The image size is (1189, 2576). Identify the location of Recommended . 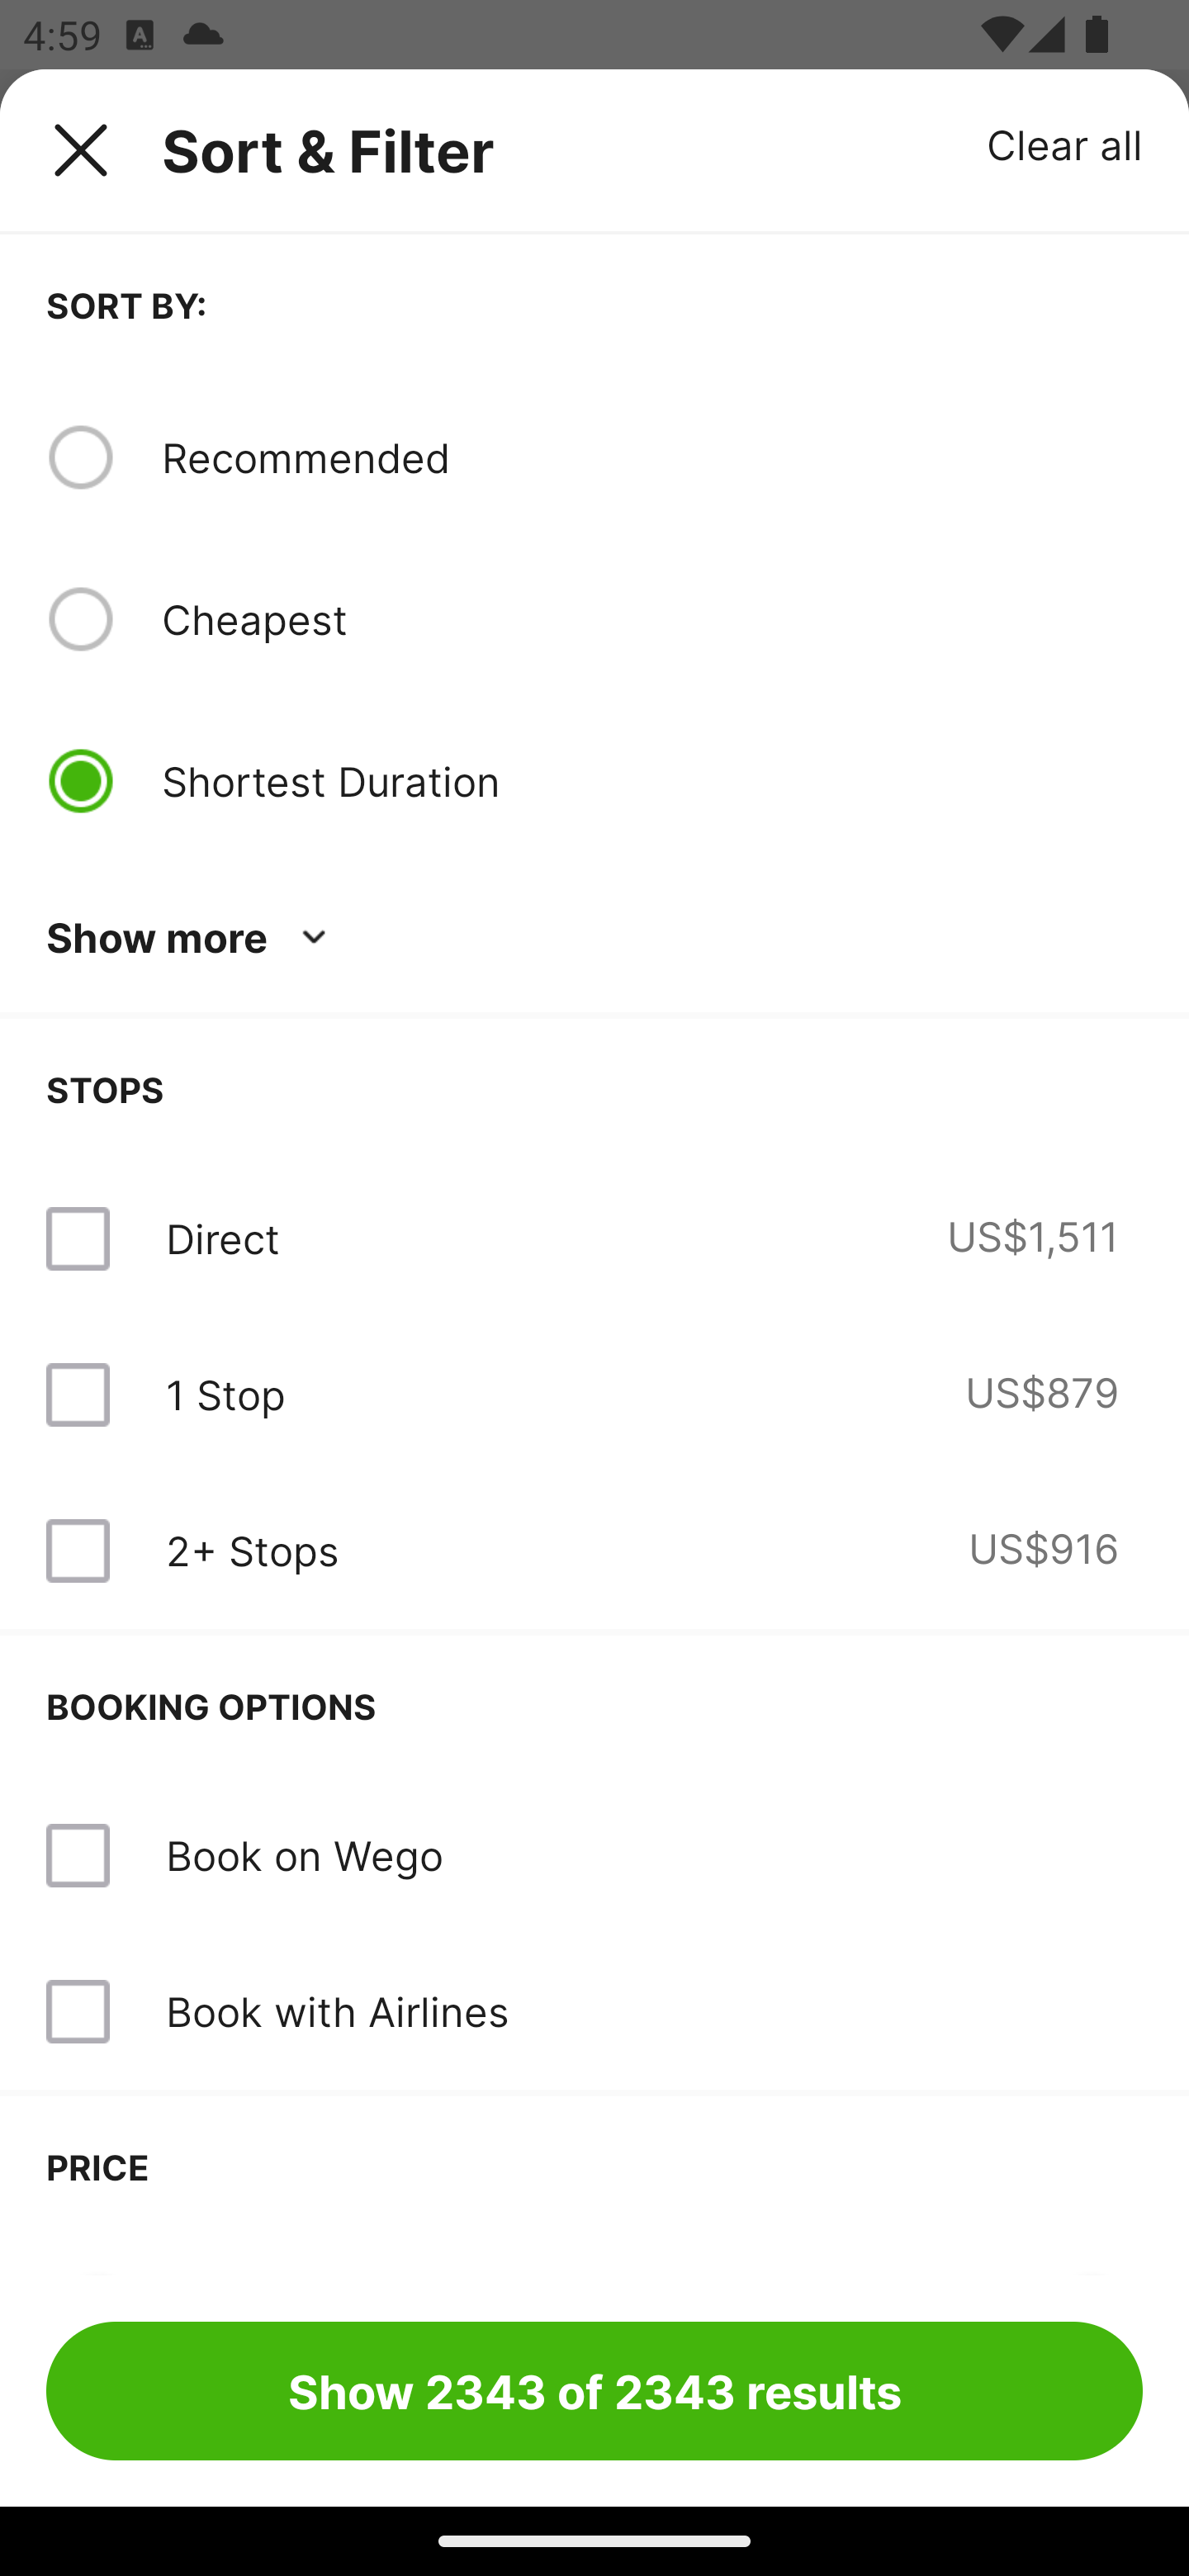
(651, 457).